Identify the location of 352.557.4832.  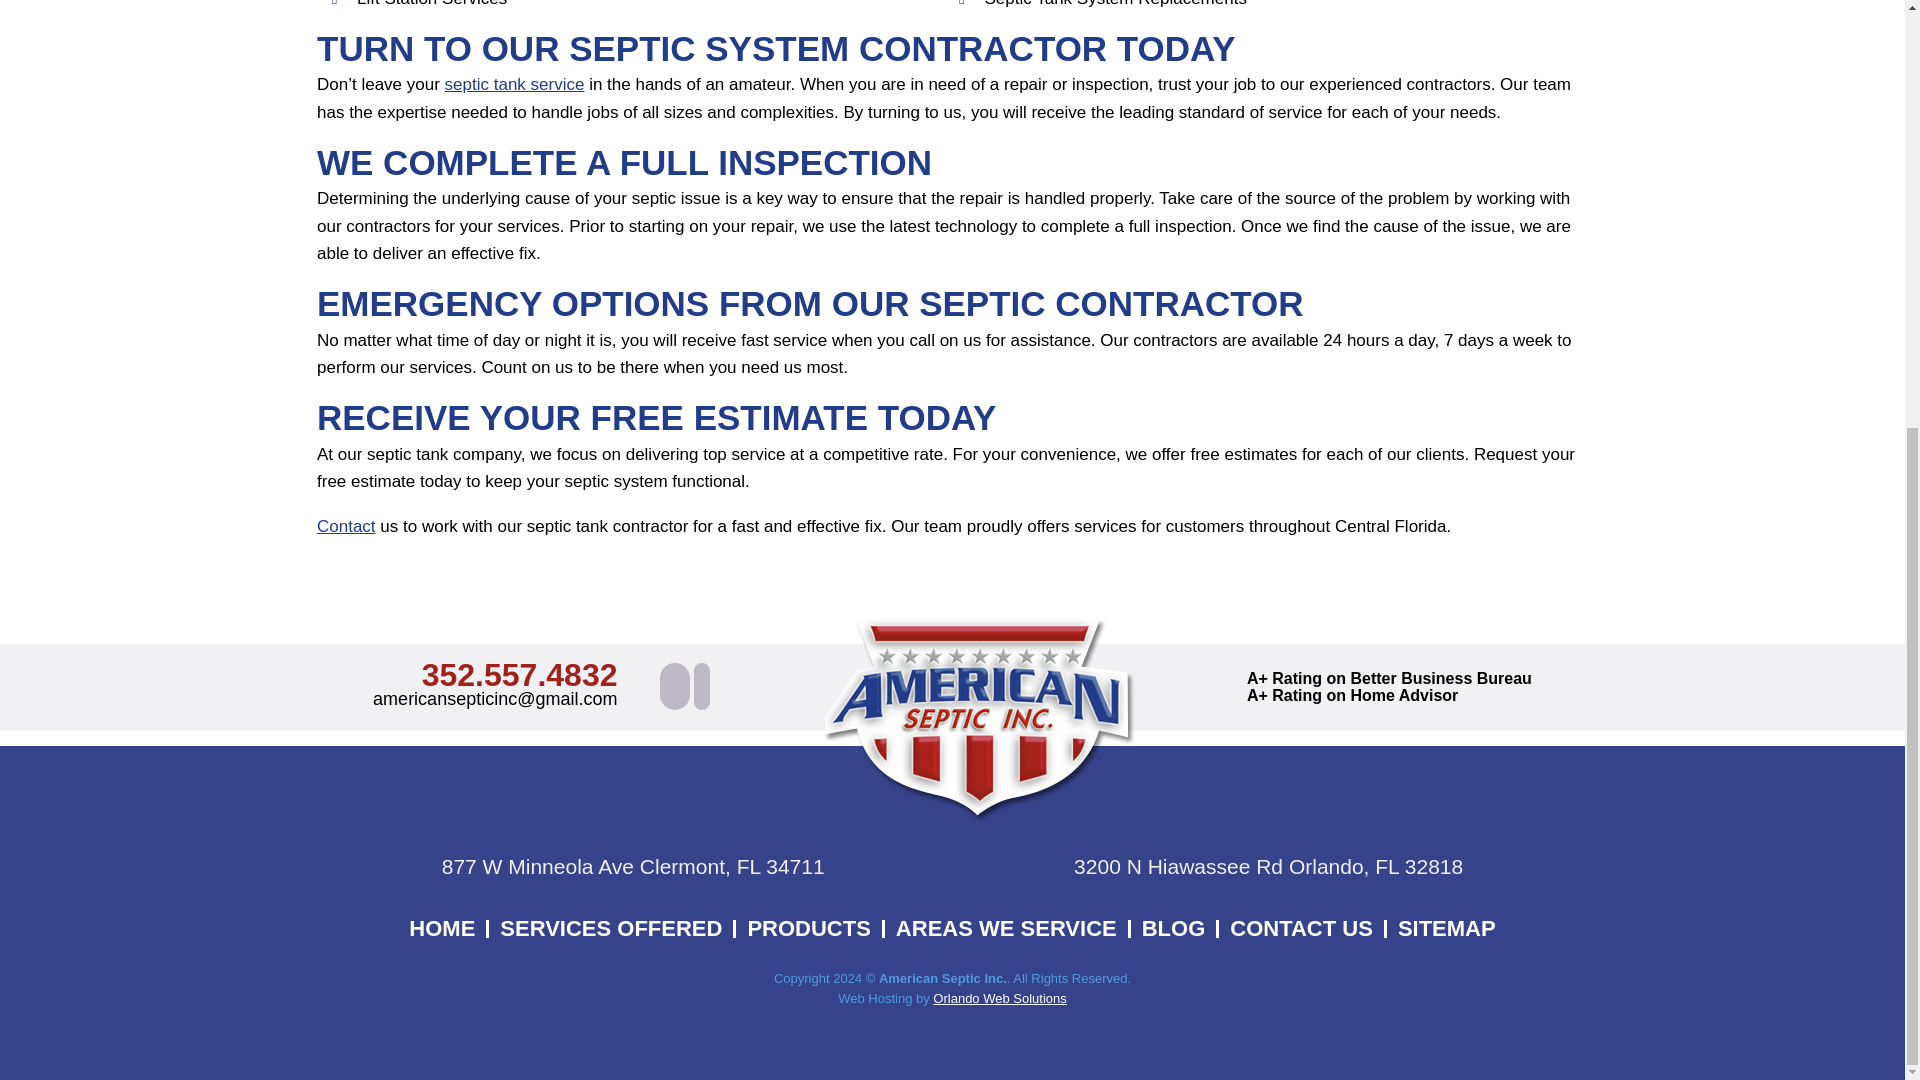
(520, 674).